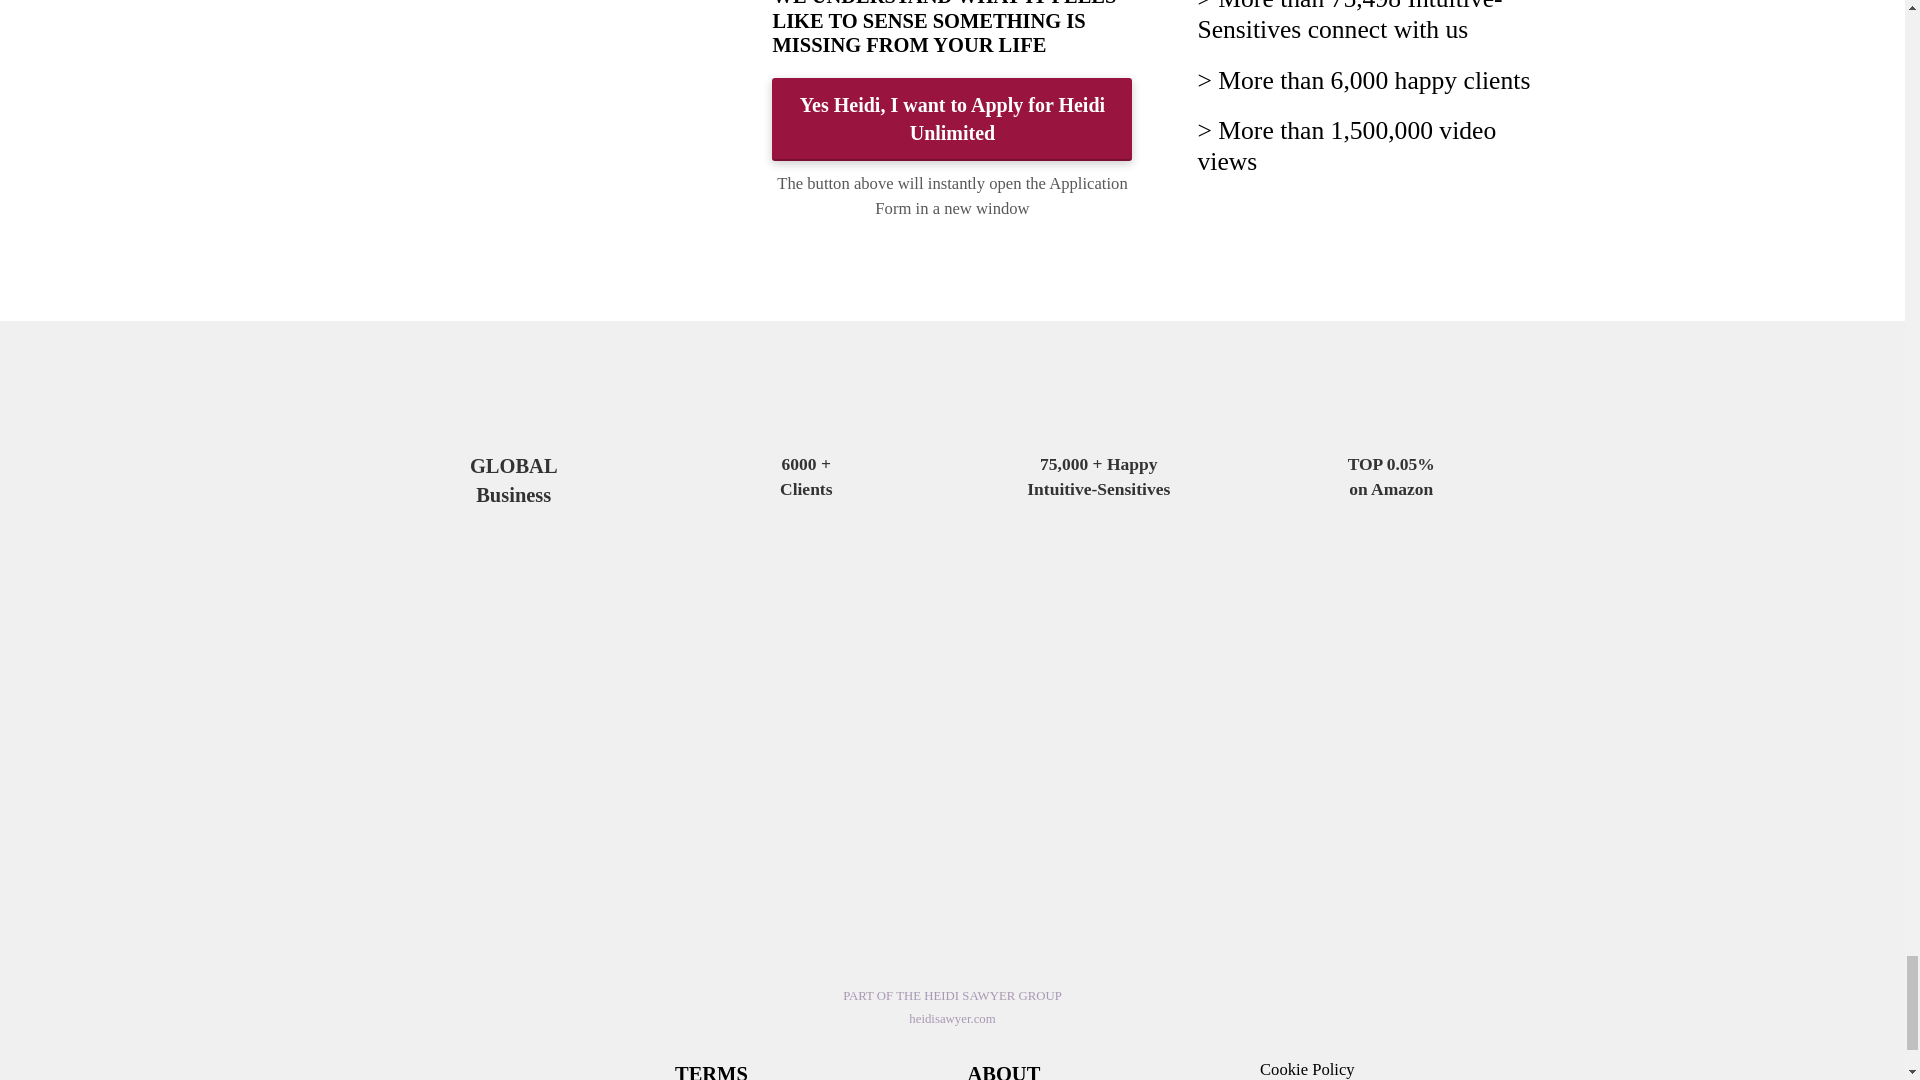 Image resolution: width=1920 pixels, height=1080 pixels. What do you see at coordinates (712, 1070) in the screenshot?
I see `TERMS` at bounding box center [712, 1070].